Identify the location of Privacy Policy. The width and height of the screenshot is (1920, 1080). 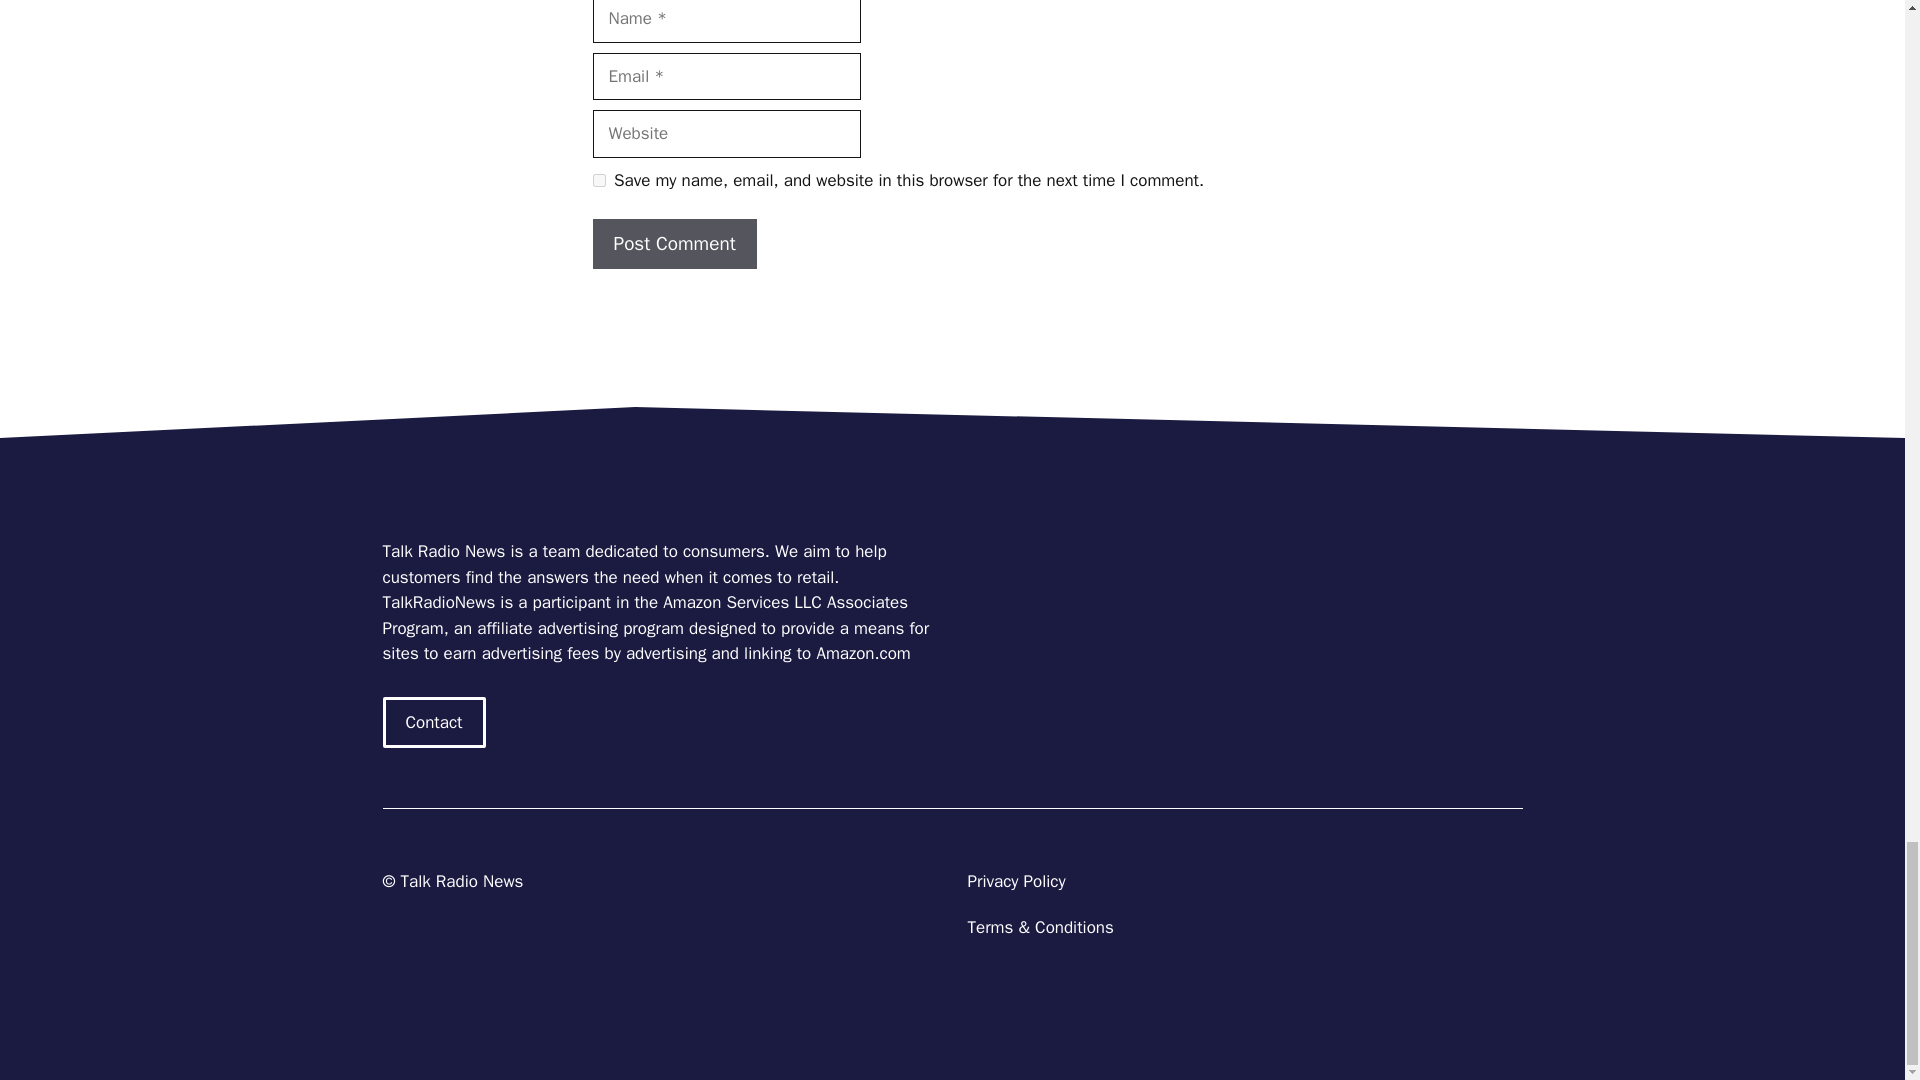
(1016, 881).